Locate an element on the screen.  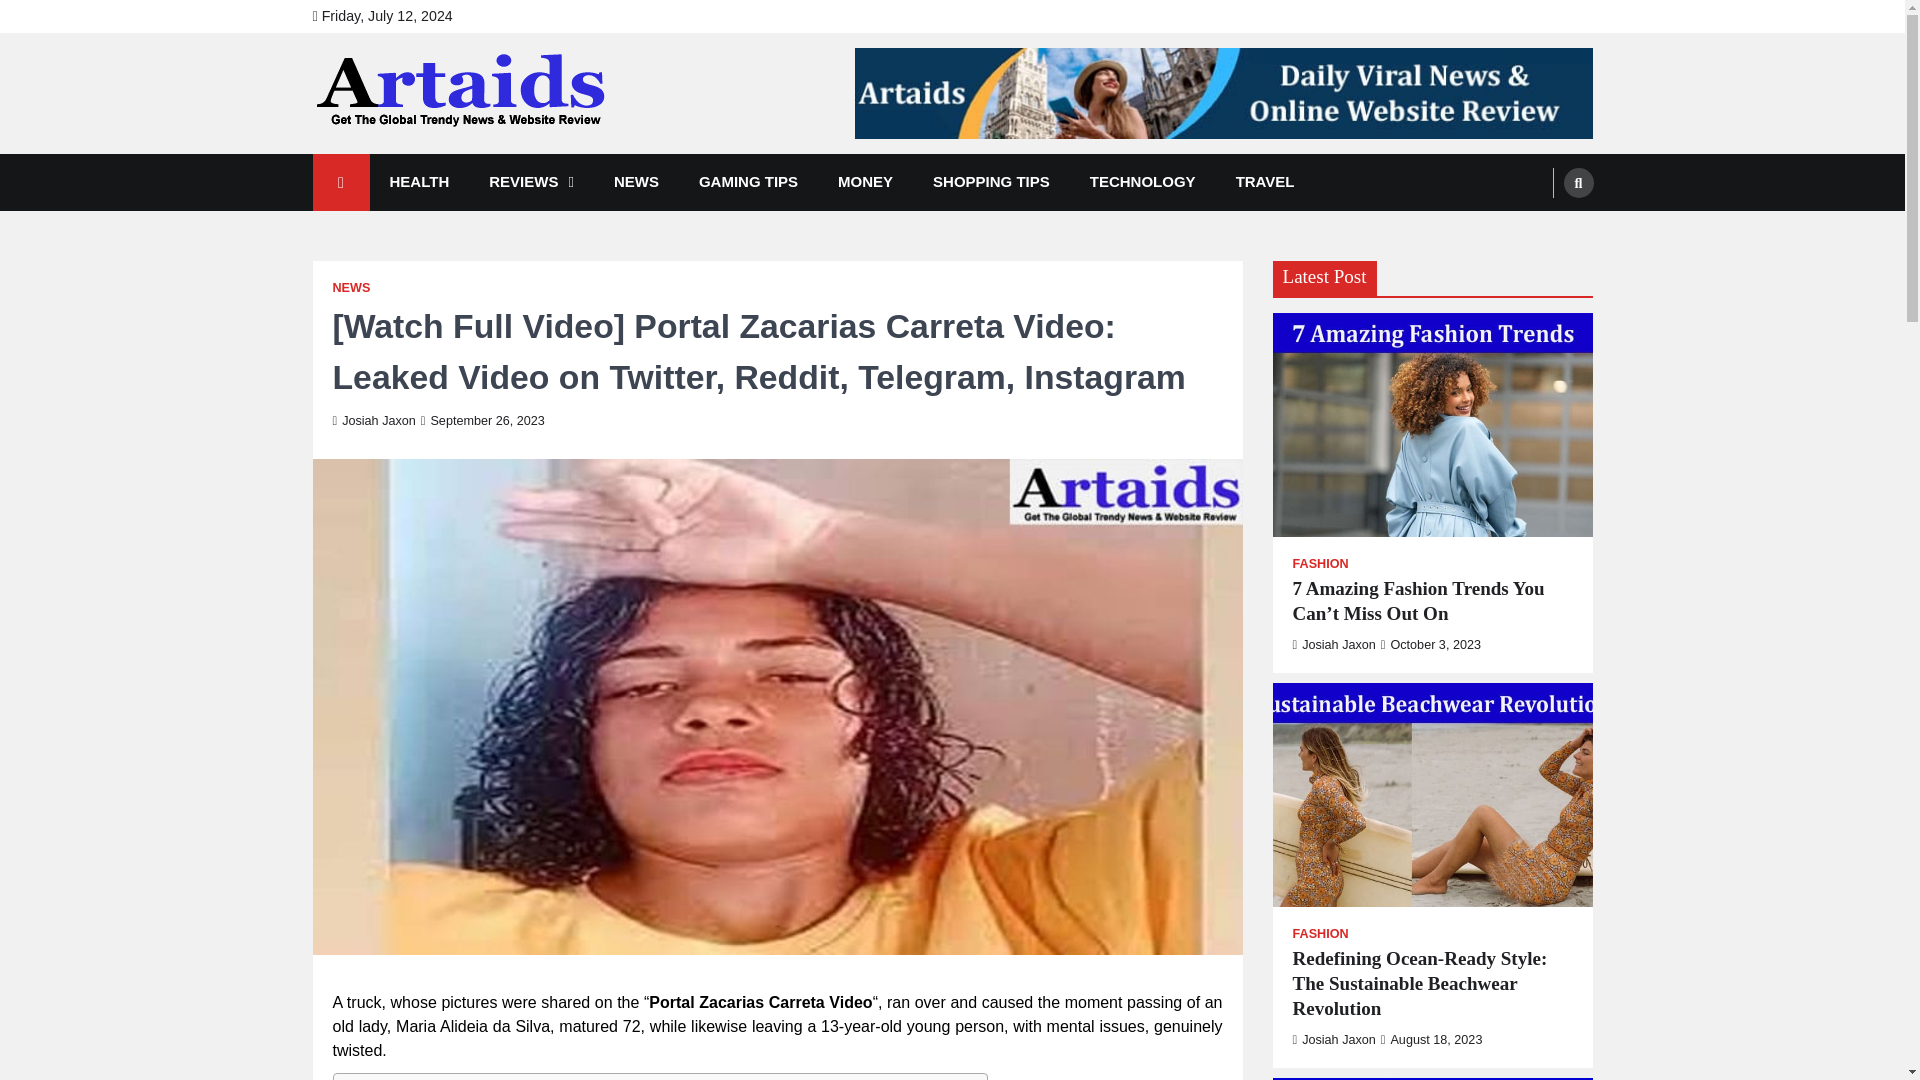
SHOPPING TIPS is located at coordinates (991, 182).